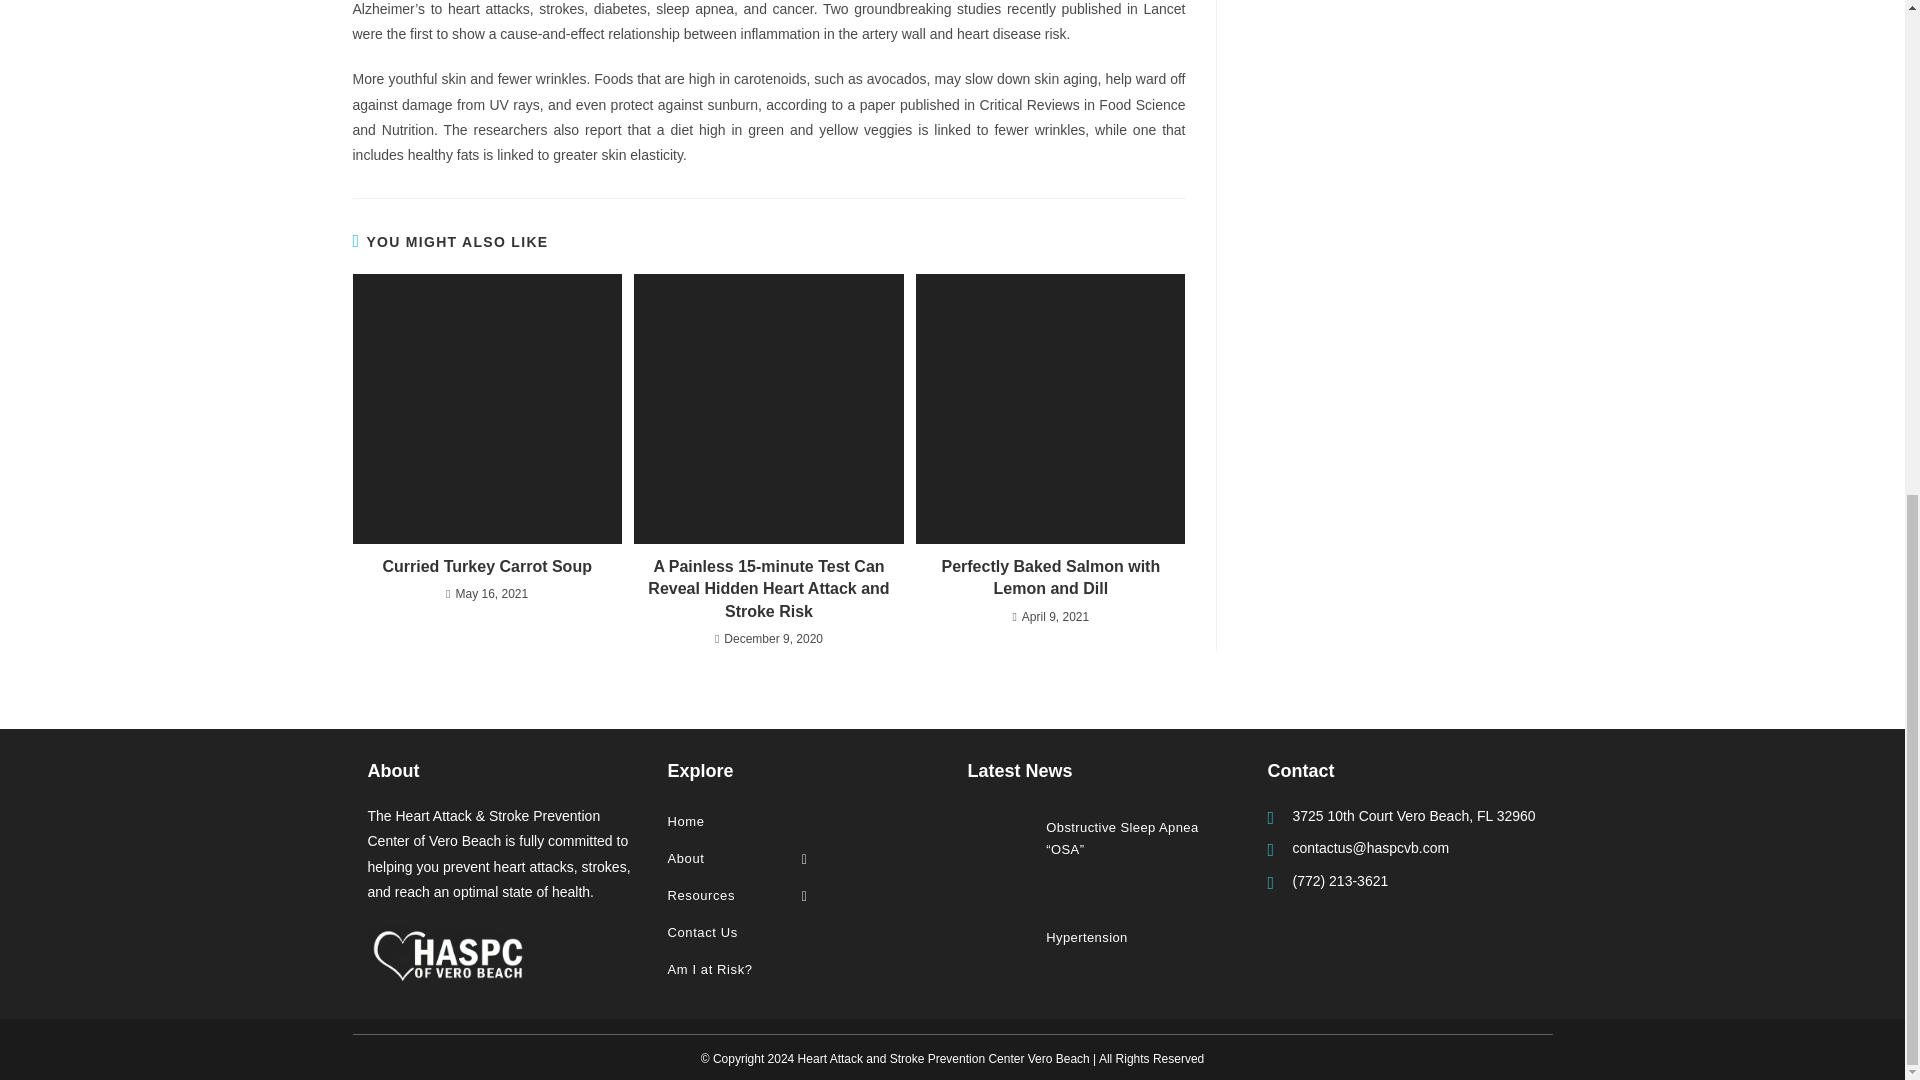  What do you see at coordinates (1050, 578) in the screenshot?
I see `Perfectly Baked Salmon with Lemon and Dill` at bounding box center [1050, 578].